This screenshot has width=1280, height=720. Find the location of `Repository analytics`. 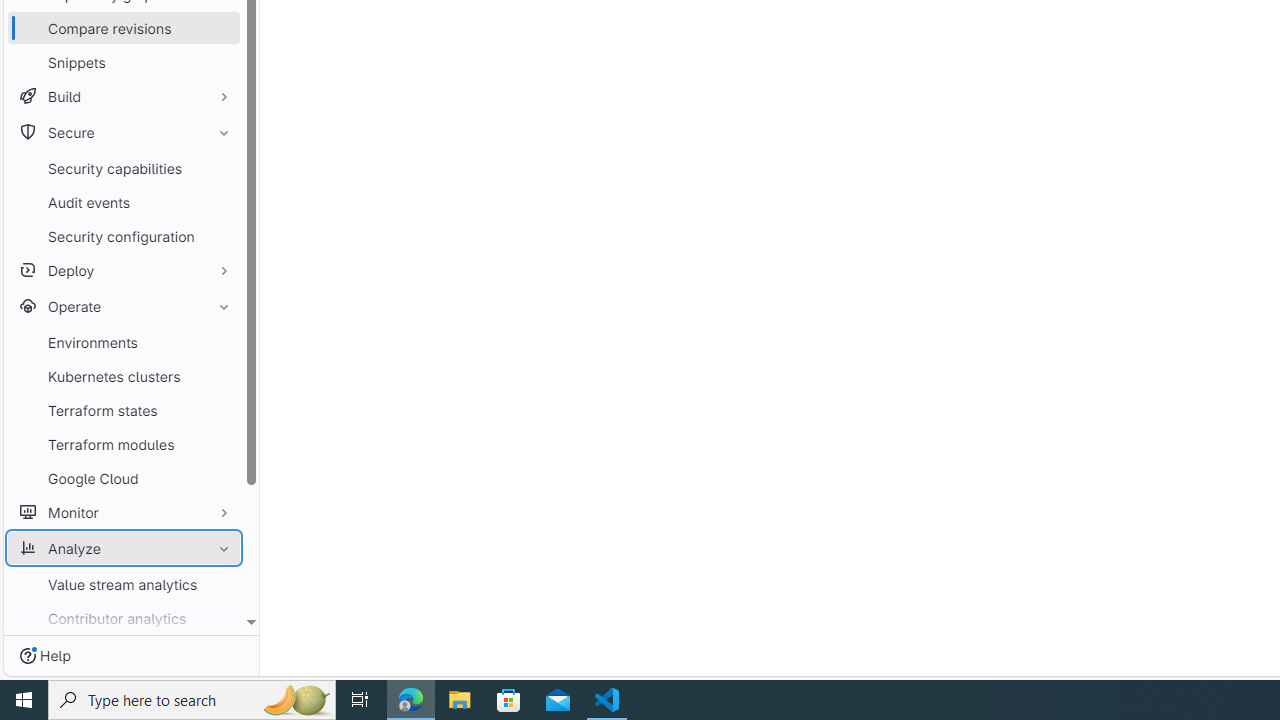

Repository analytics is located at coordinates (124, 686).